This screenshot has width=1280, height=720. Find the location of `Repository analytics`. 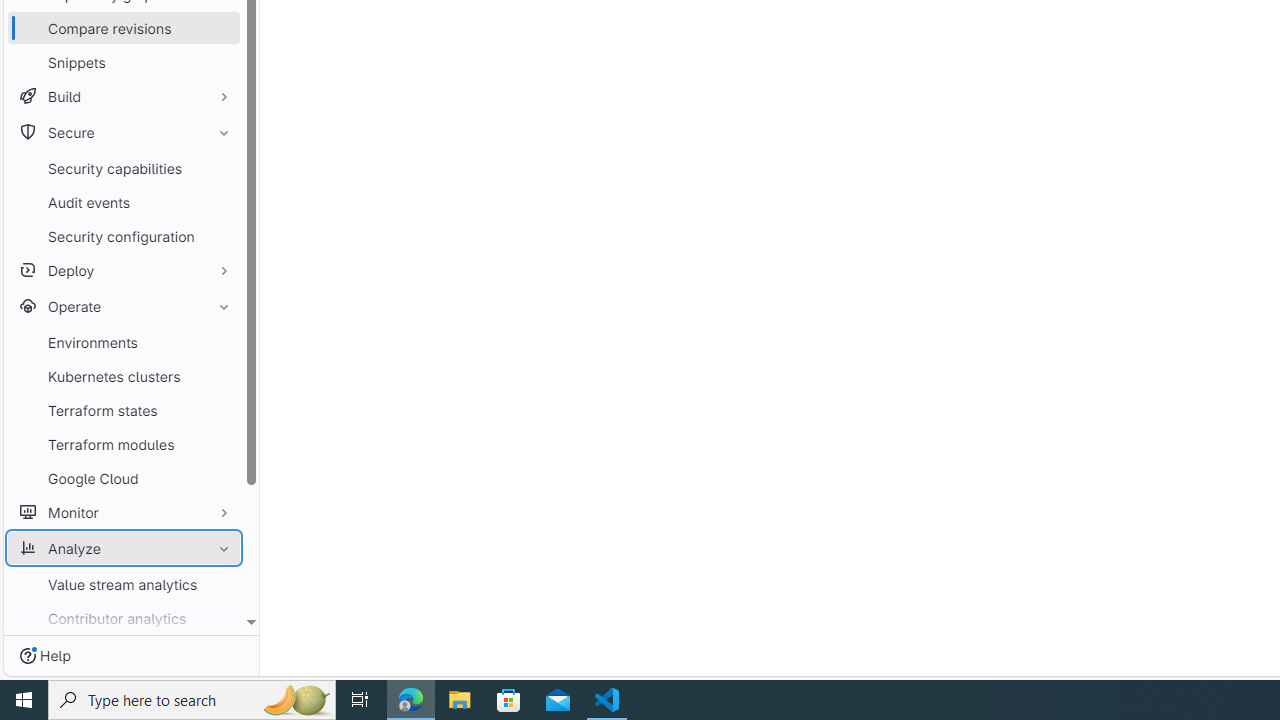

Repository analytics is located at coordinates (124, 686).